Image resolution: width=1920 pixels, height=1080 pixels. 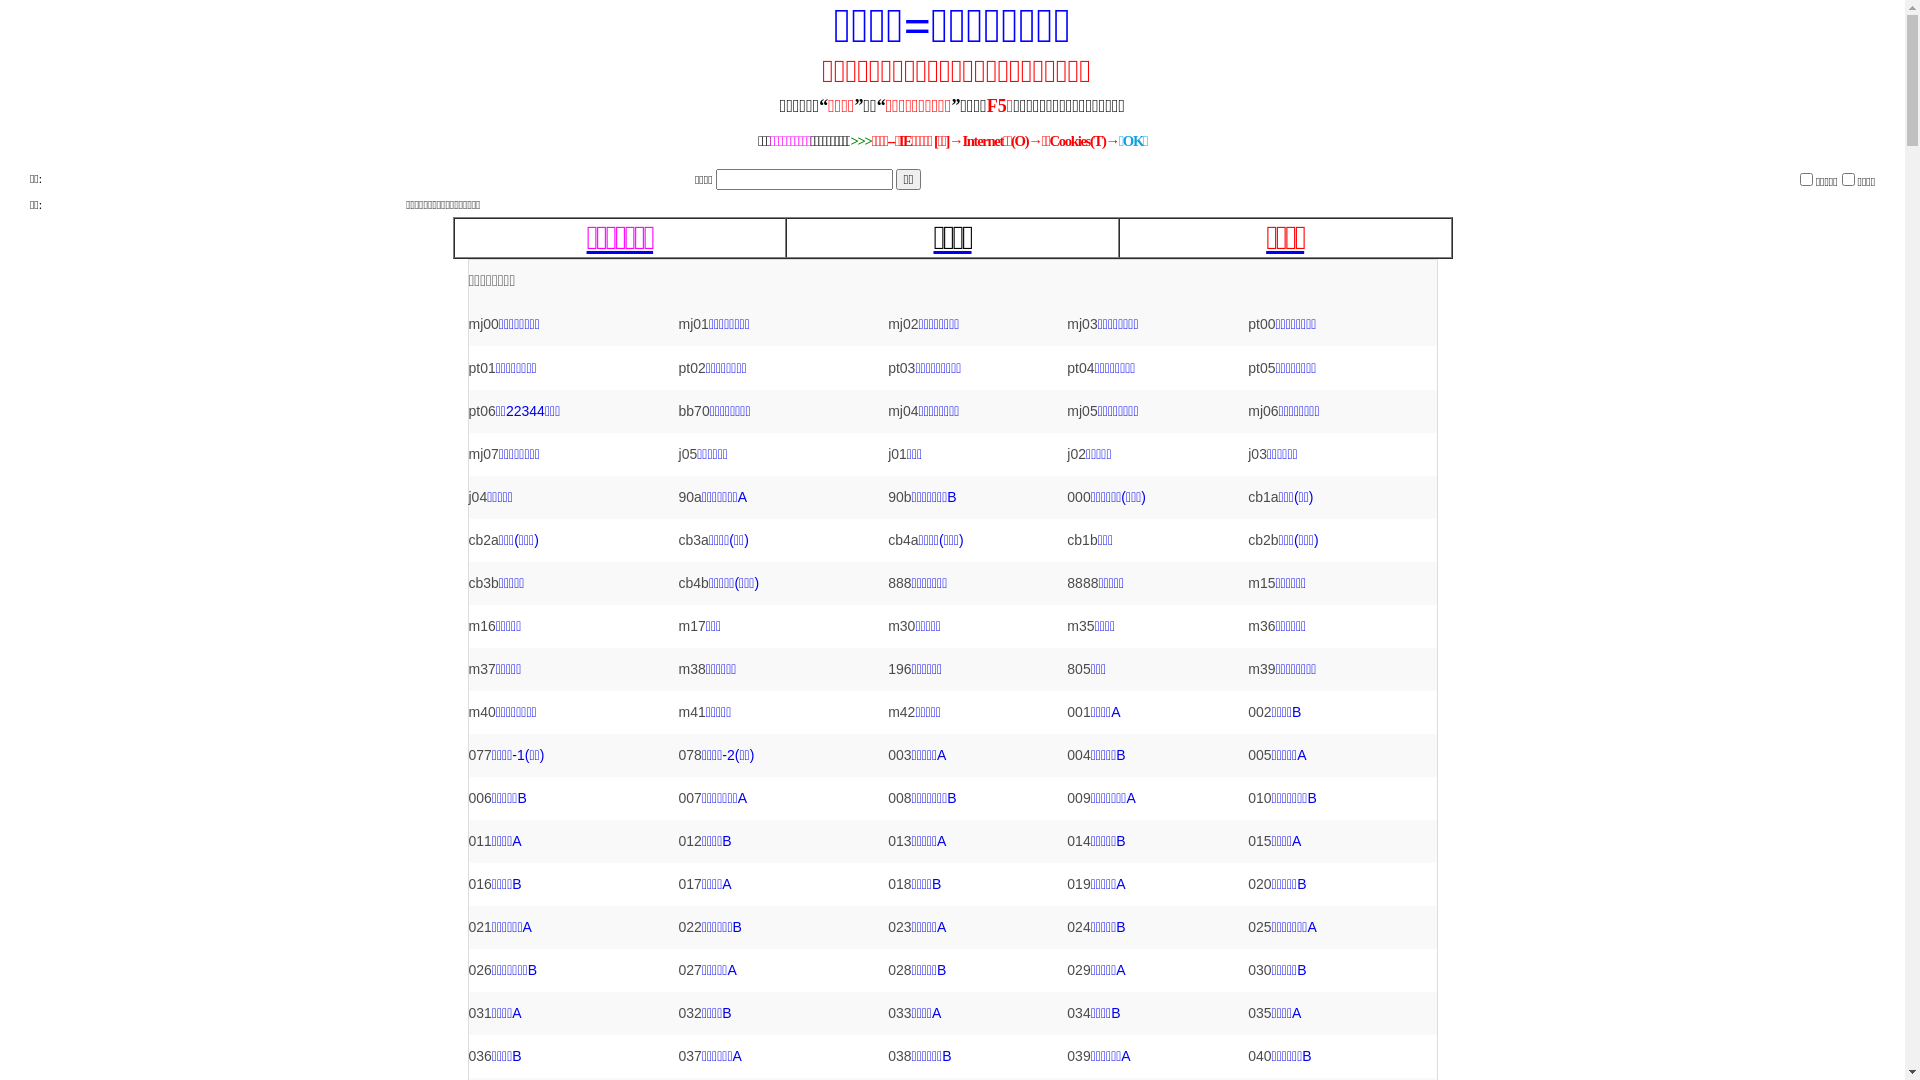 I want to click on 024, so click(x=1078, y=927).